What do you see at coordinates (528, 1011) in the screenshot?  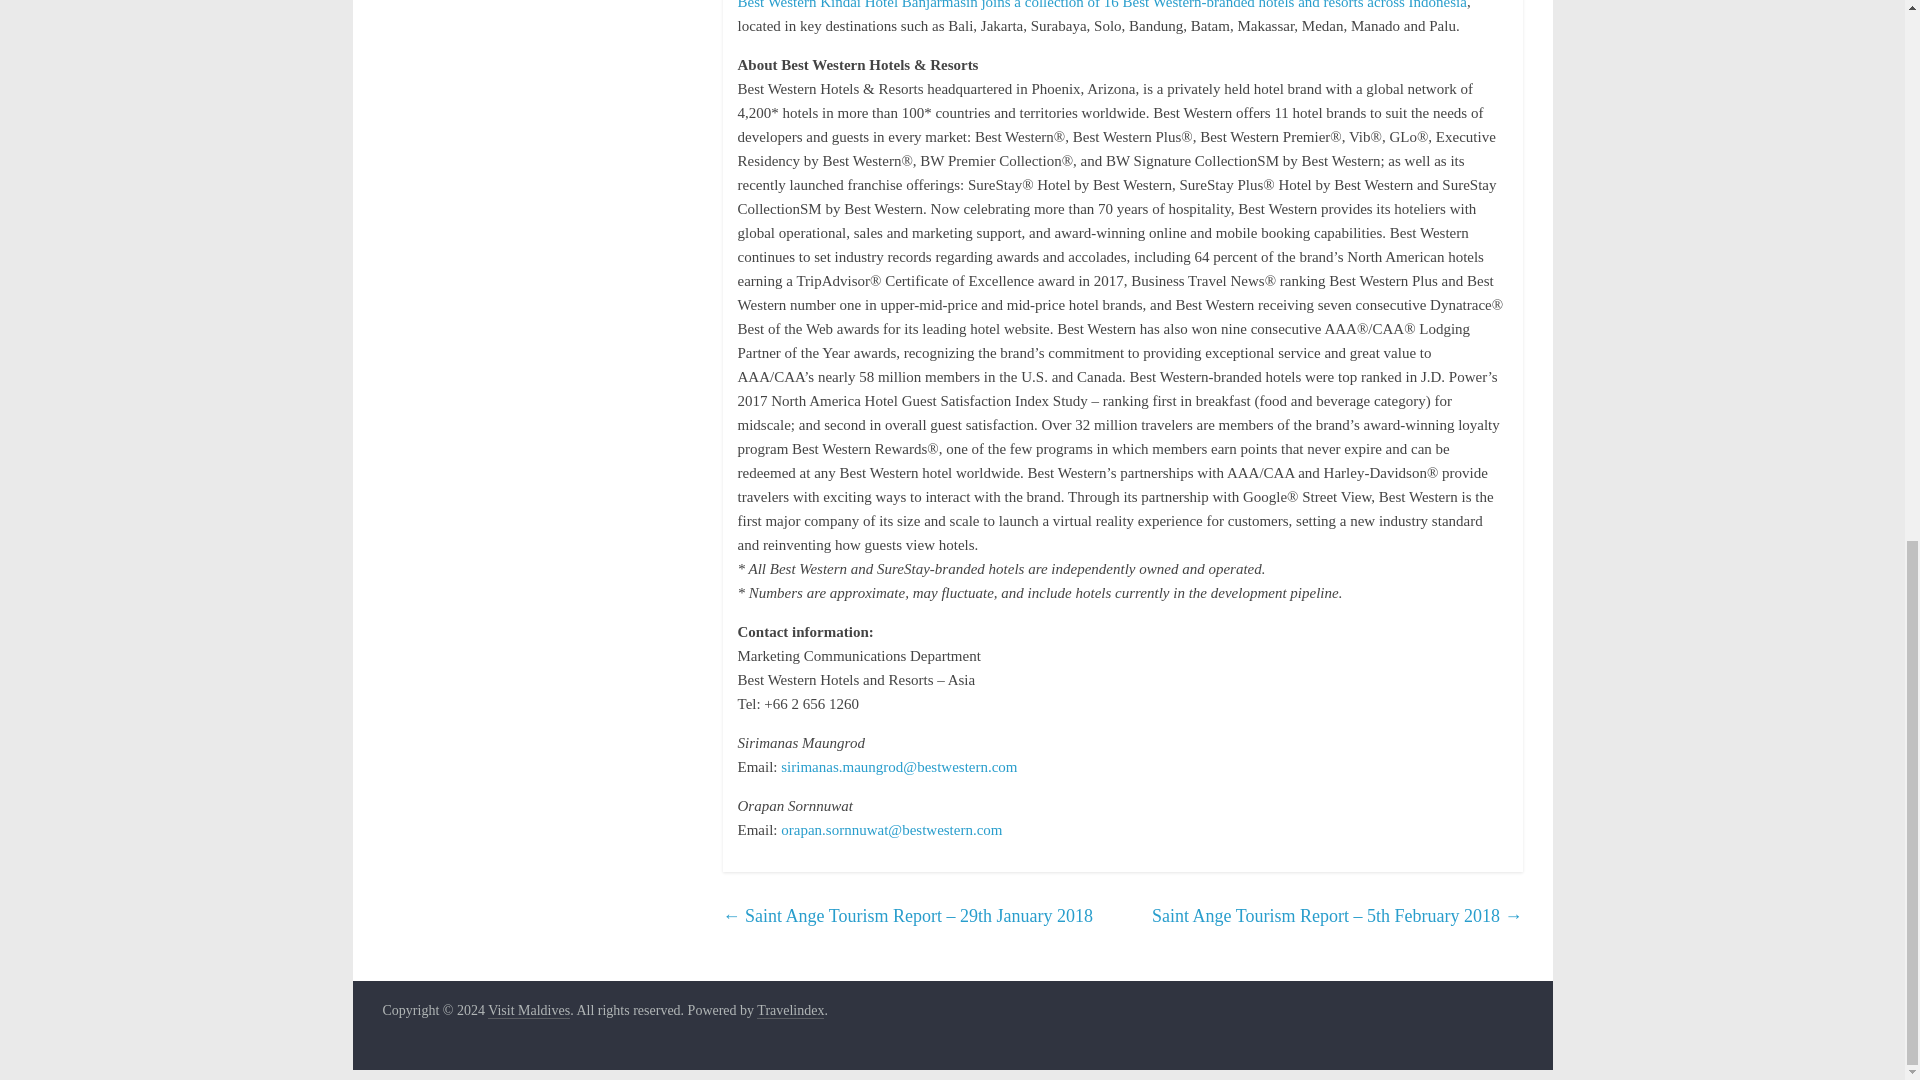 I see `Visit Maldives` at bounding box center [528, 1011].